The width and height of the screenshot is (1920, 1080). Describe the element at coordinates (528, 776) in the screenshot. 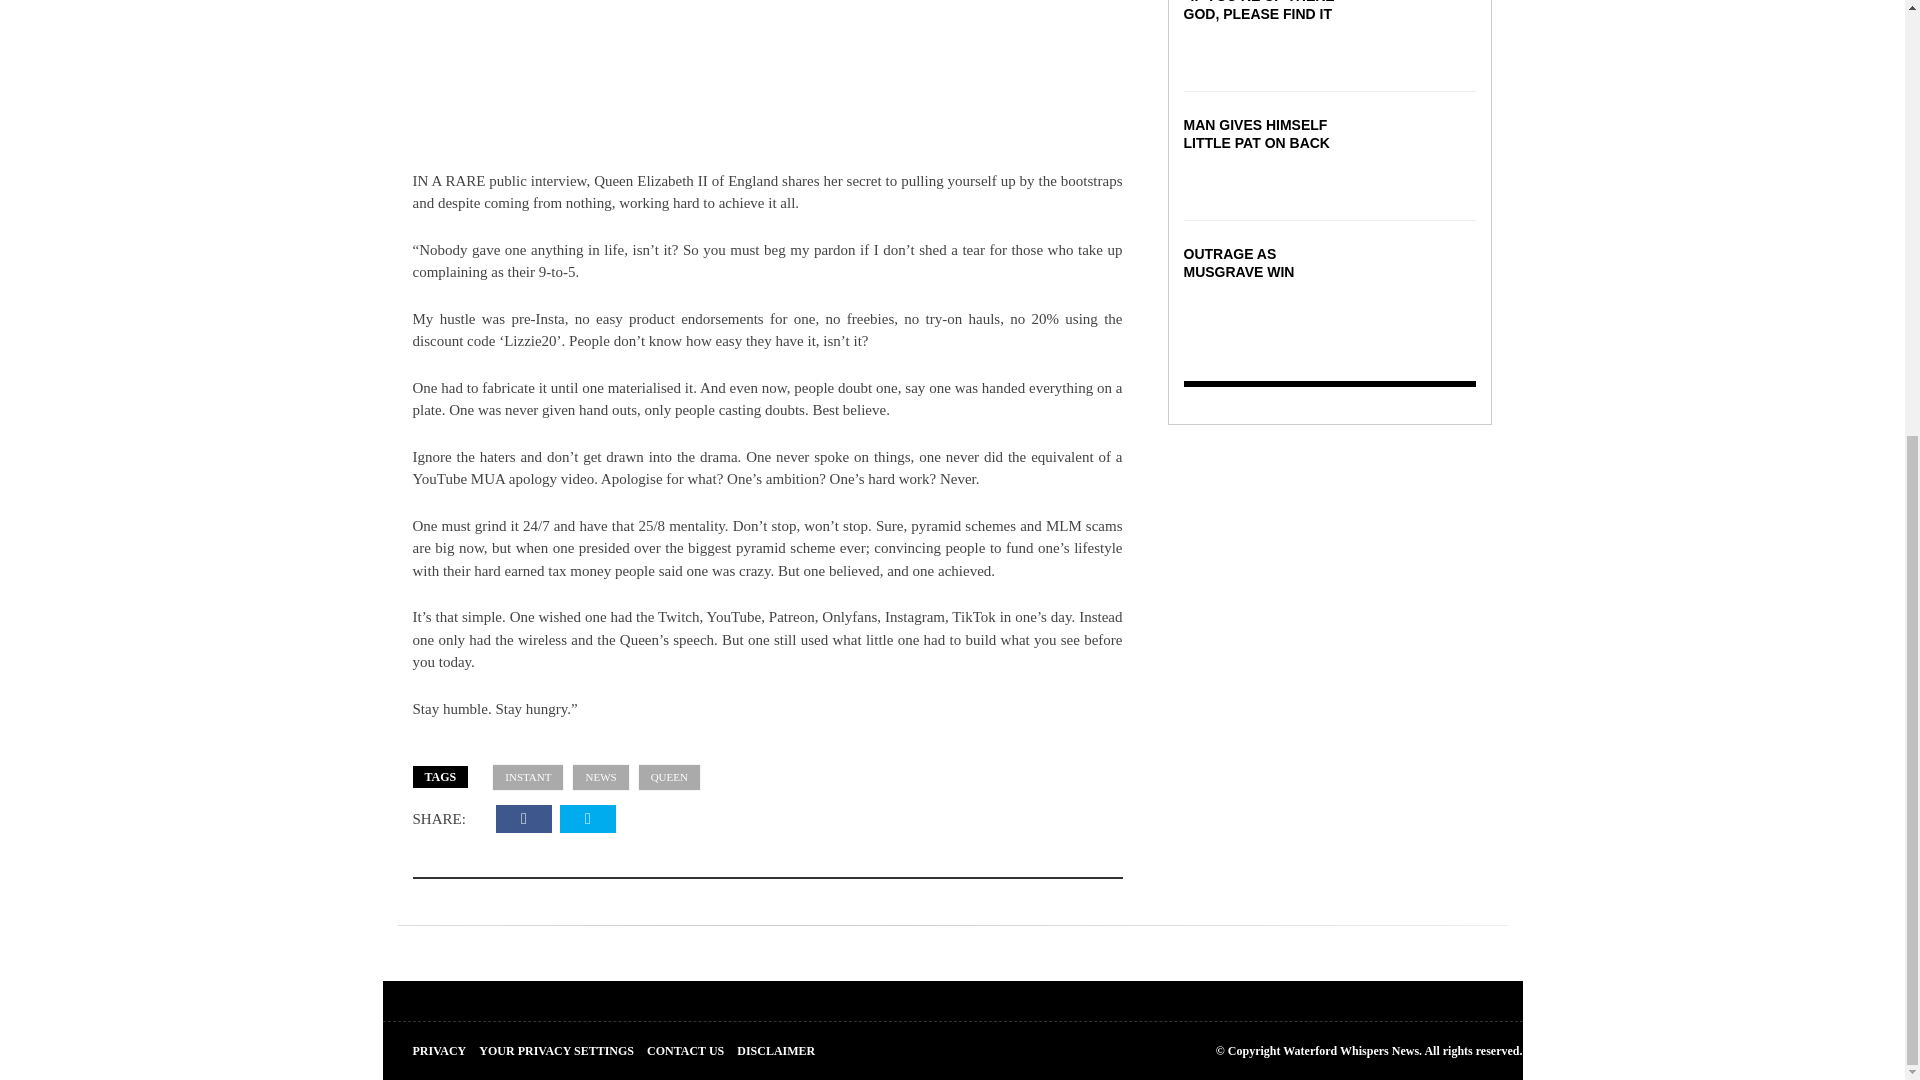

I see `View all posts tagged instant` at that location.